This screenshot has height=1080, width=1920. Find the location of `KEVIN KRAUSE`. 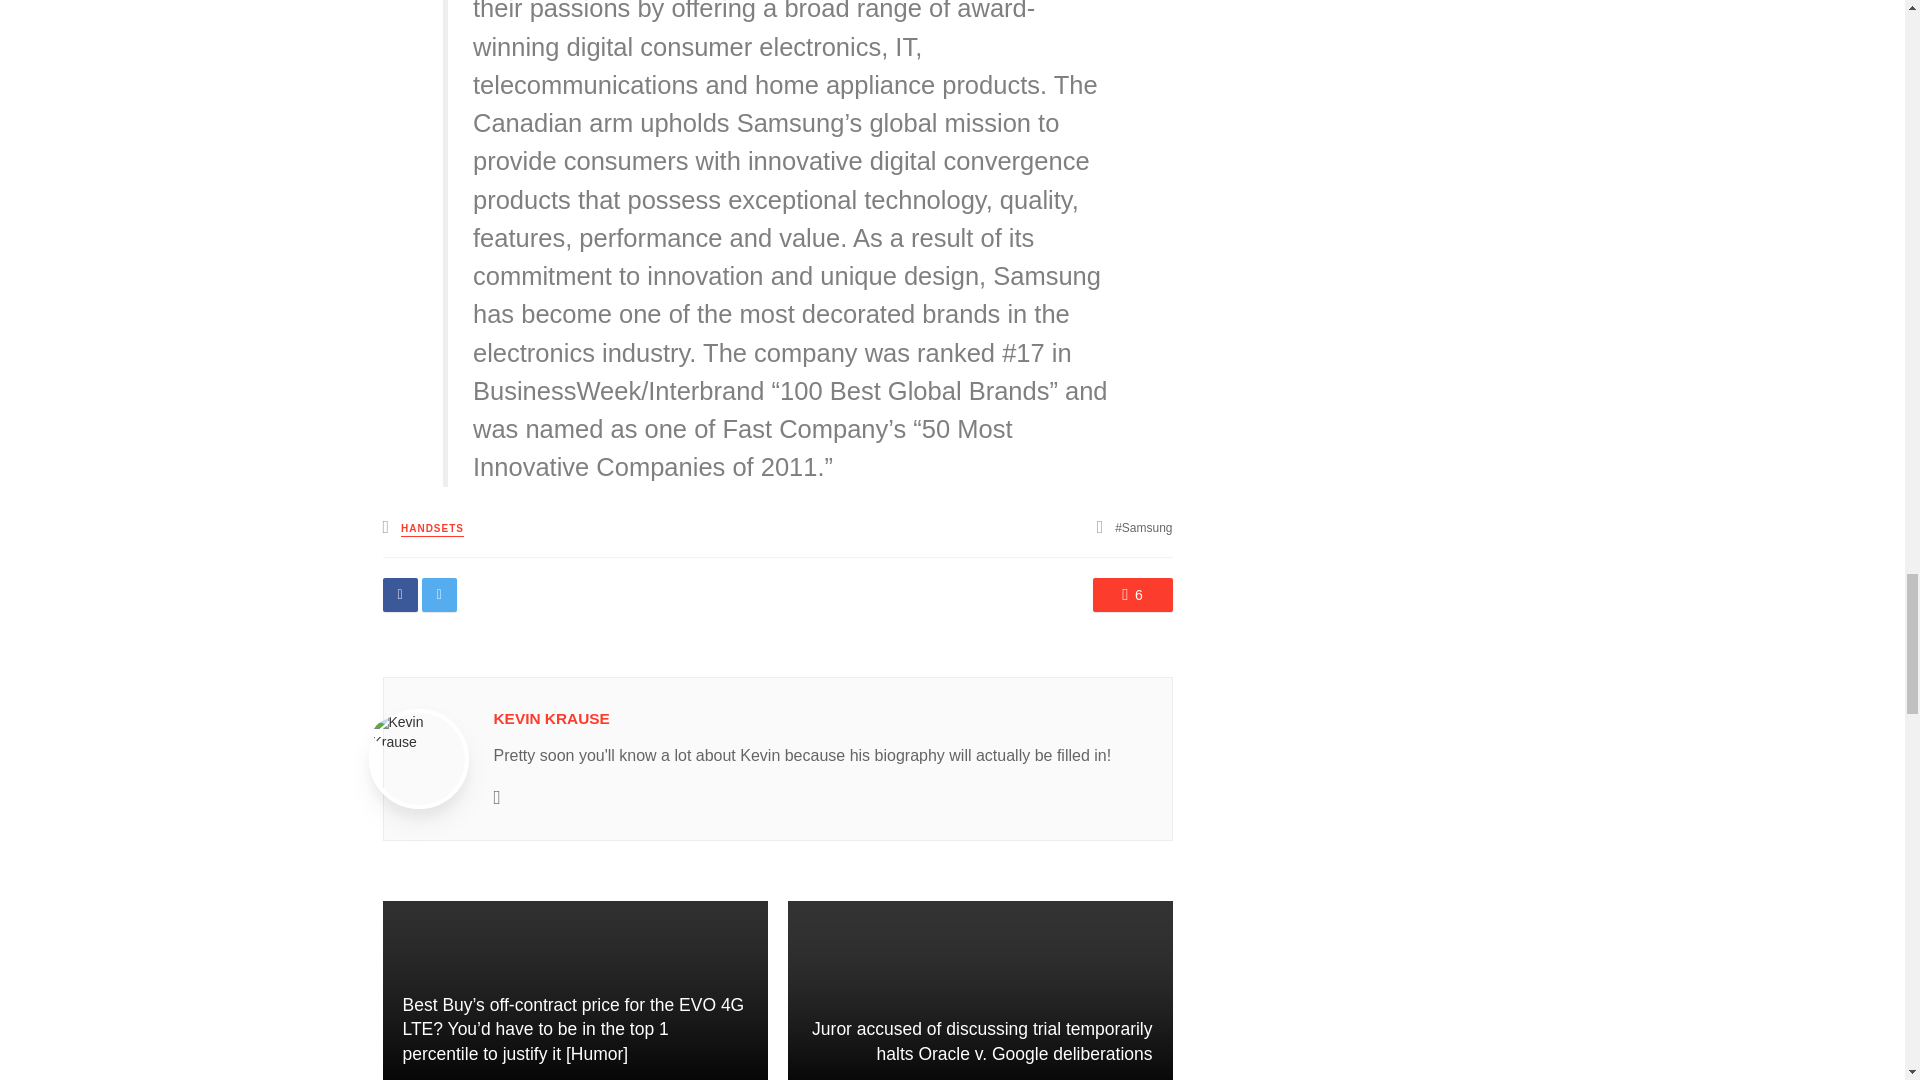

KEVIN KRAUSE is located at coordinates (552, 718).